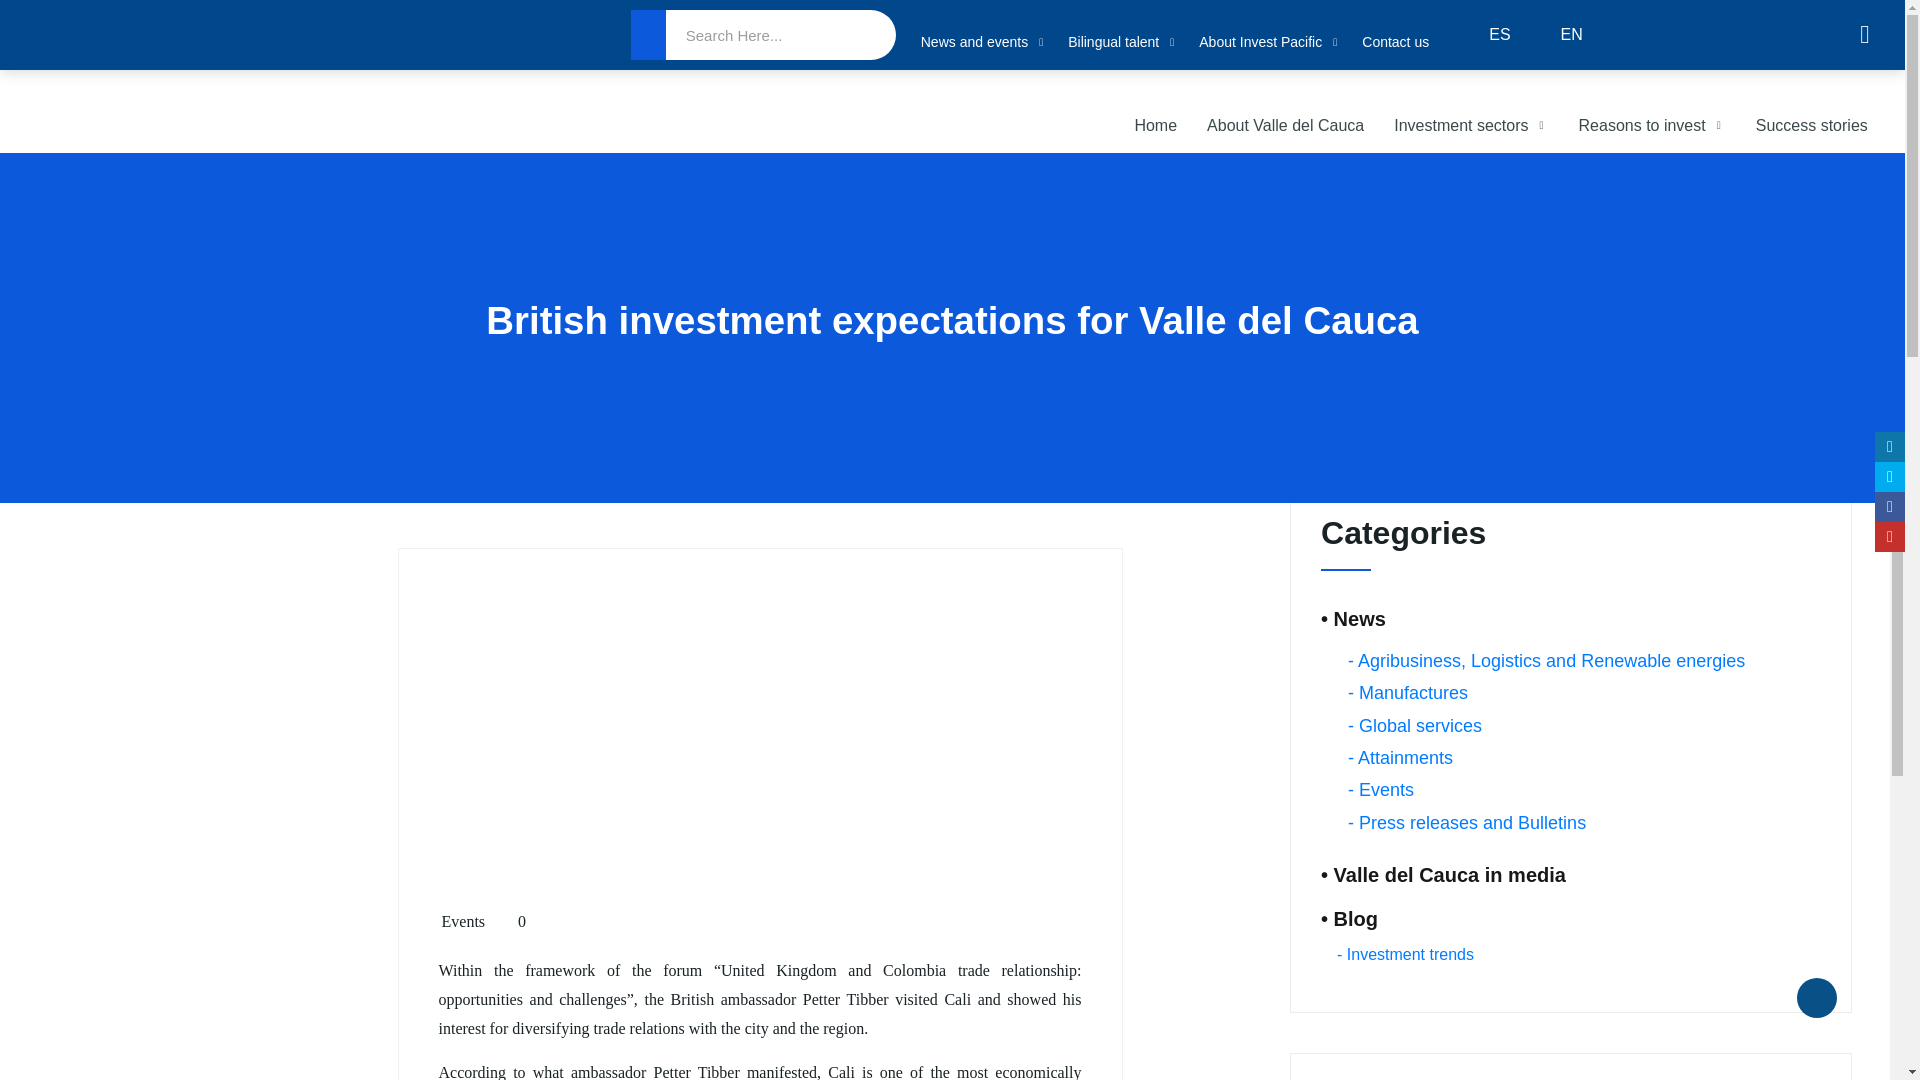 Image resolution: width=1920 pixels, height=1080 pixels. What do you see at coordinates (984, 42) in the screenshot?
I see `News and events` at bounding box center [984, 42].